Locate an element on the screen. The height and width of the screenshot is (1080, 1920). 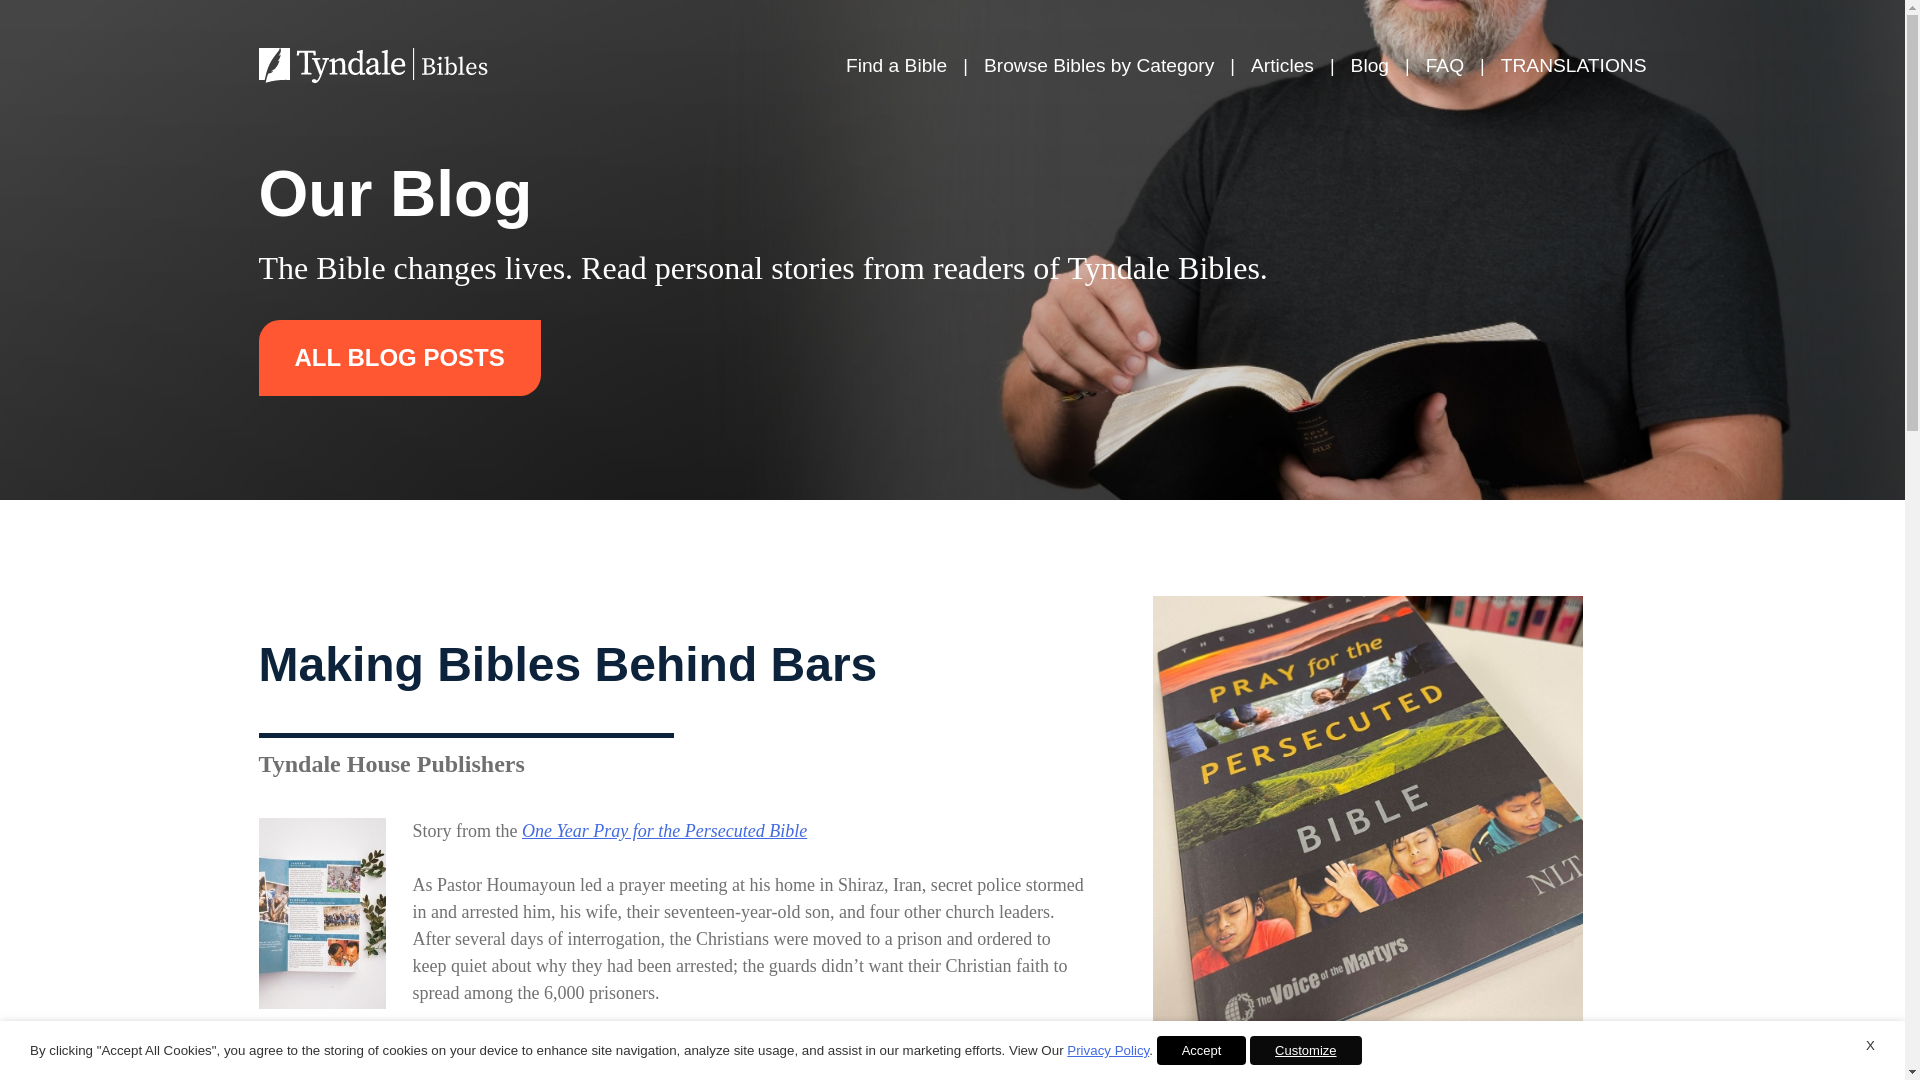
FAQ is located at coordinates (1444, 66).